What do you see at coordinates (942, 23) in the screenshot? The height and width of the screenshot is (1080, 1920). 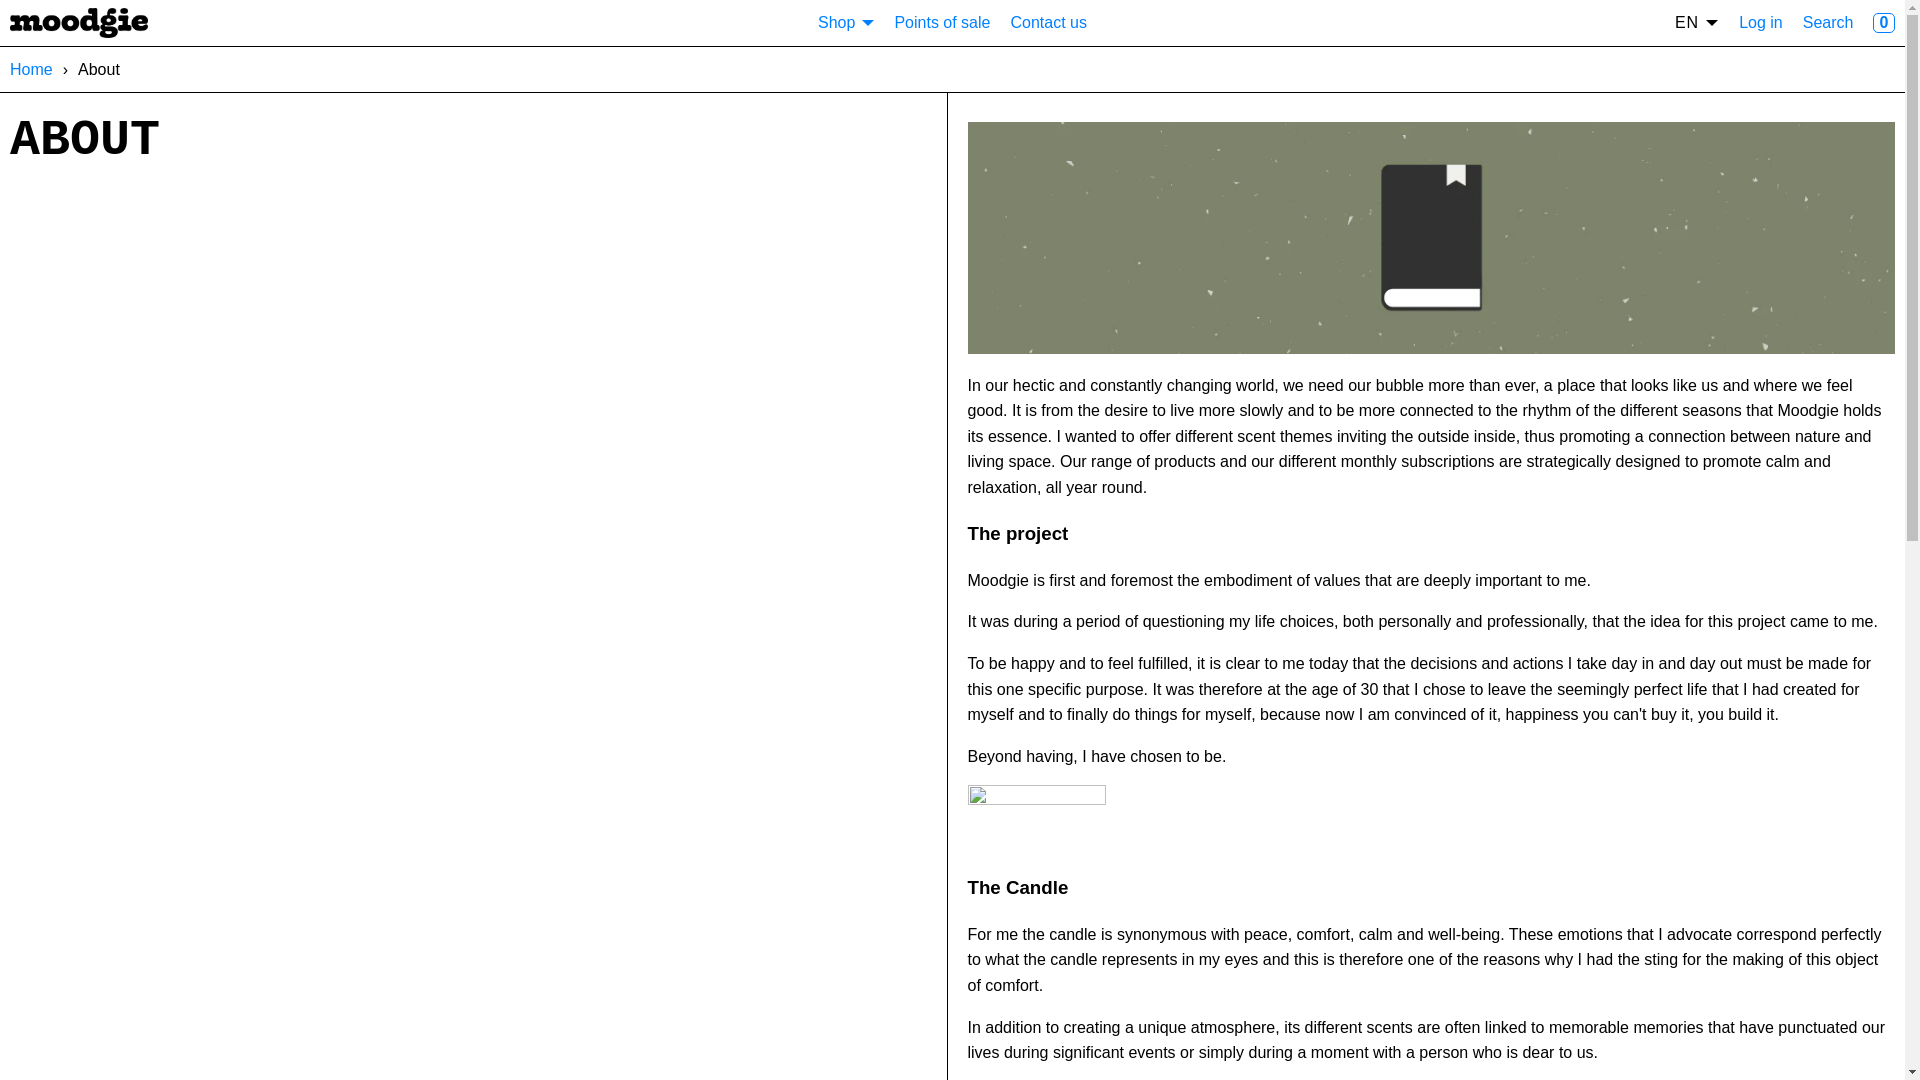 I see `Points of sale` at bounding box center [942, 23].